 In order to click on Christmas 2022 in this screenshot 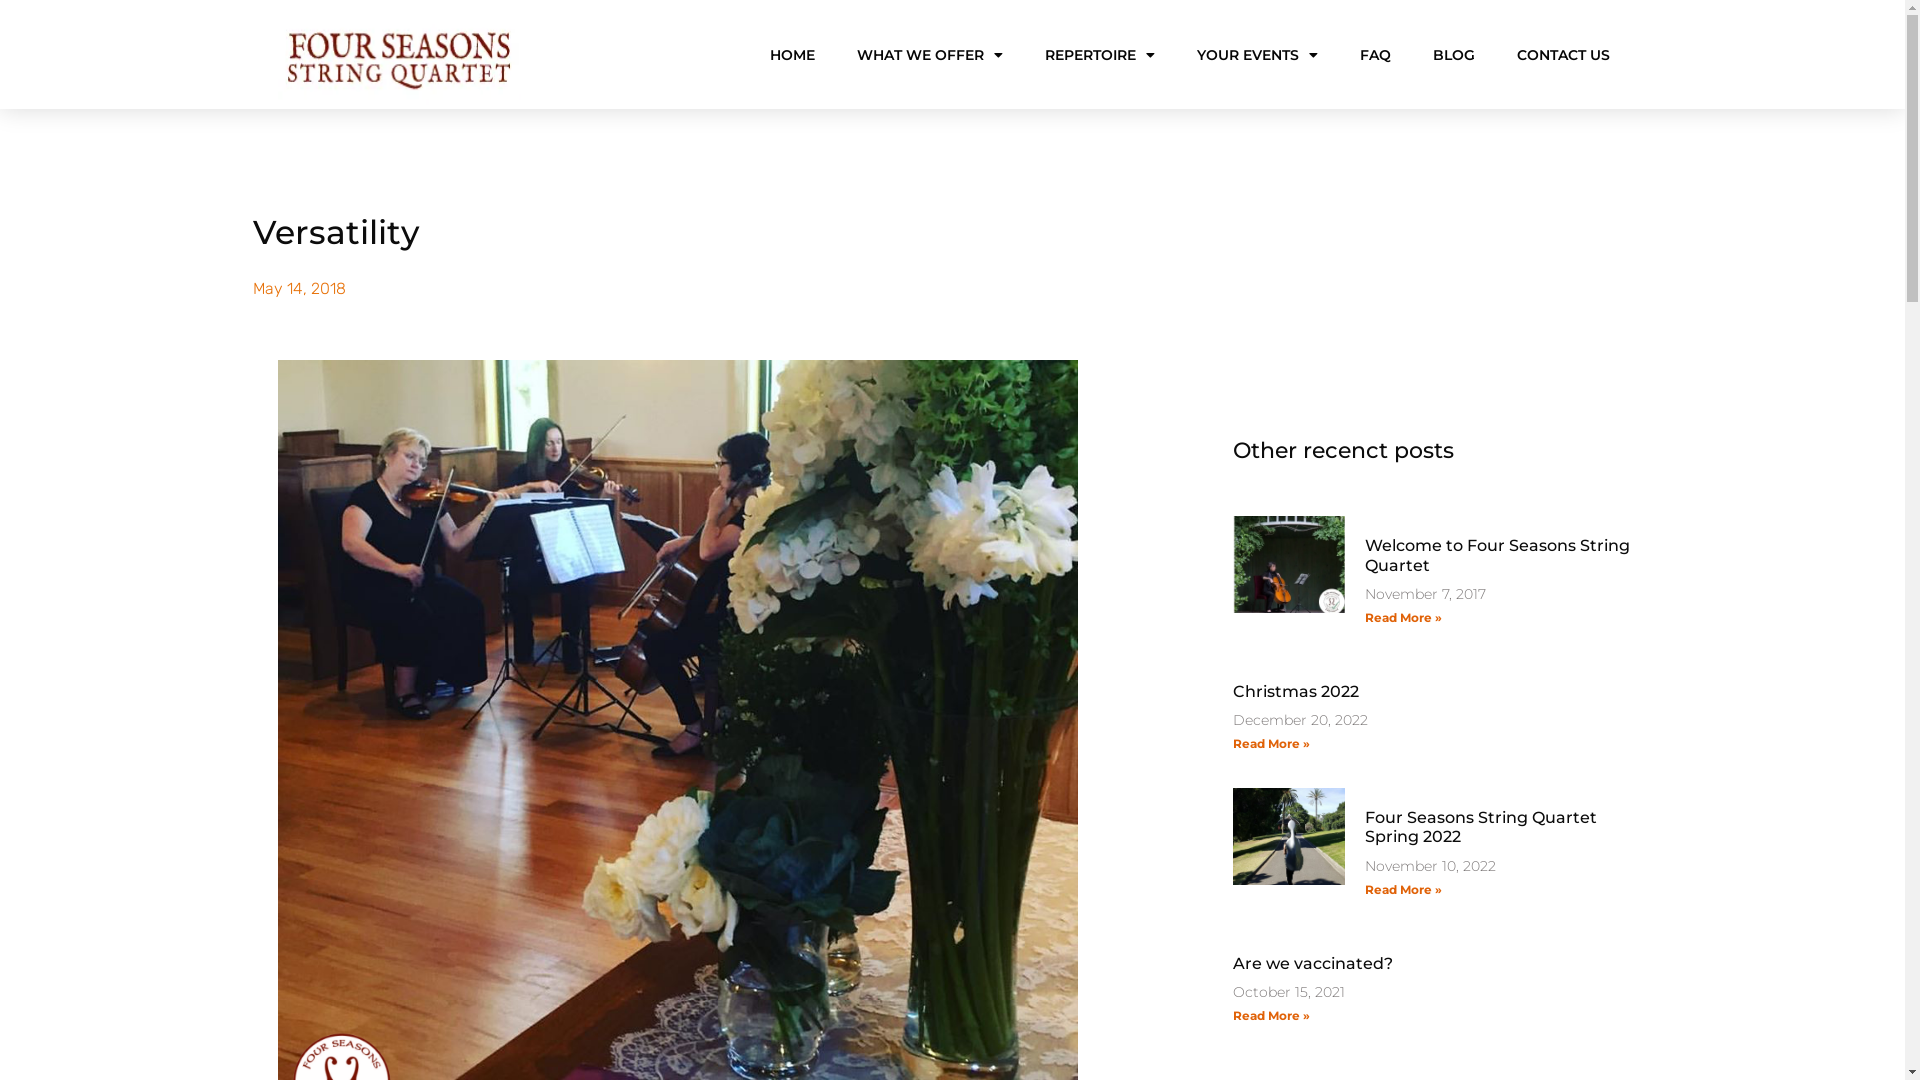, I will do `click(1295, 692)`.